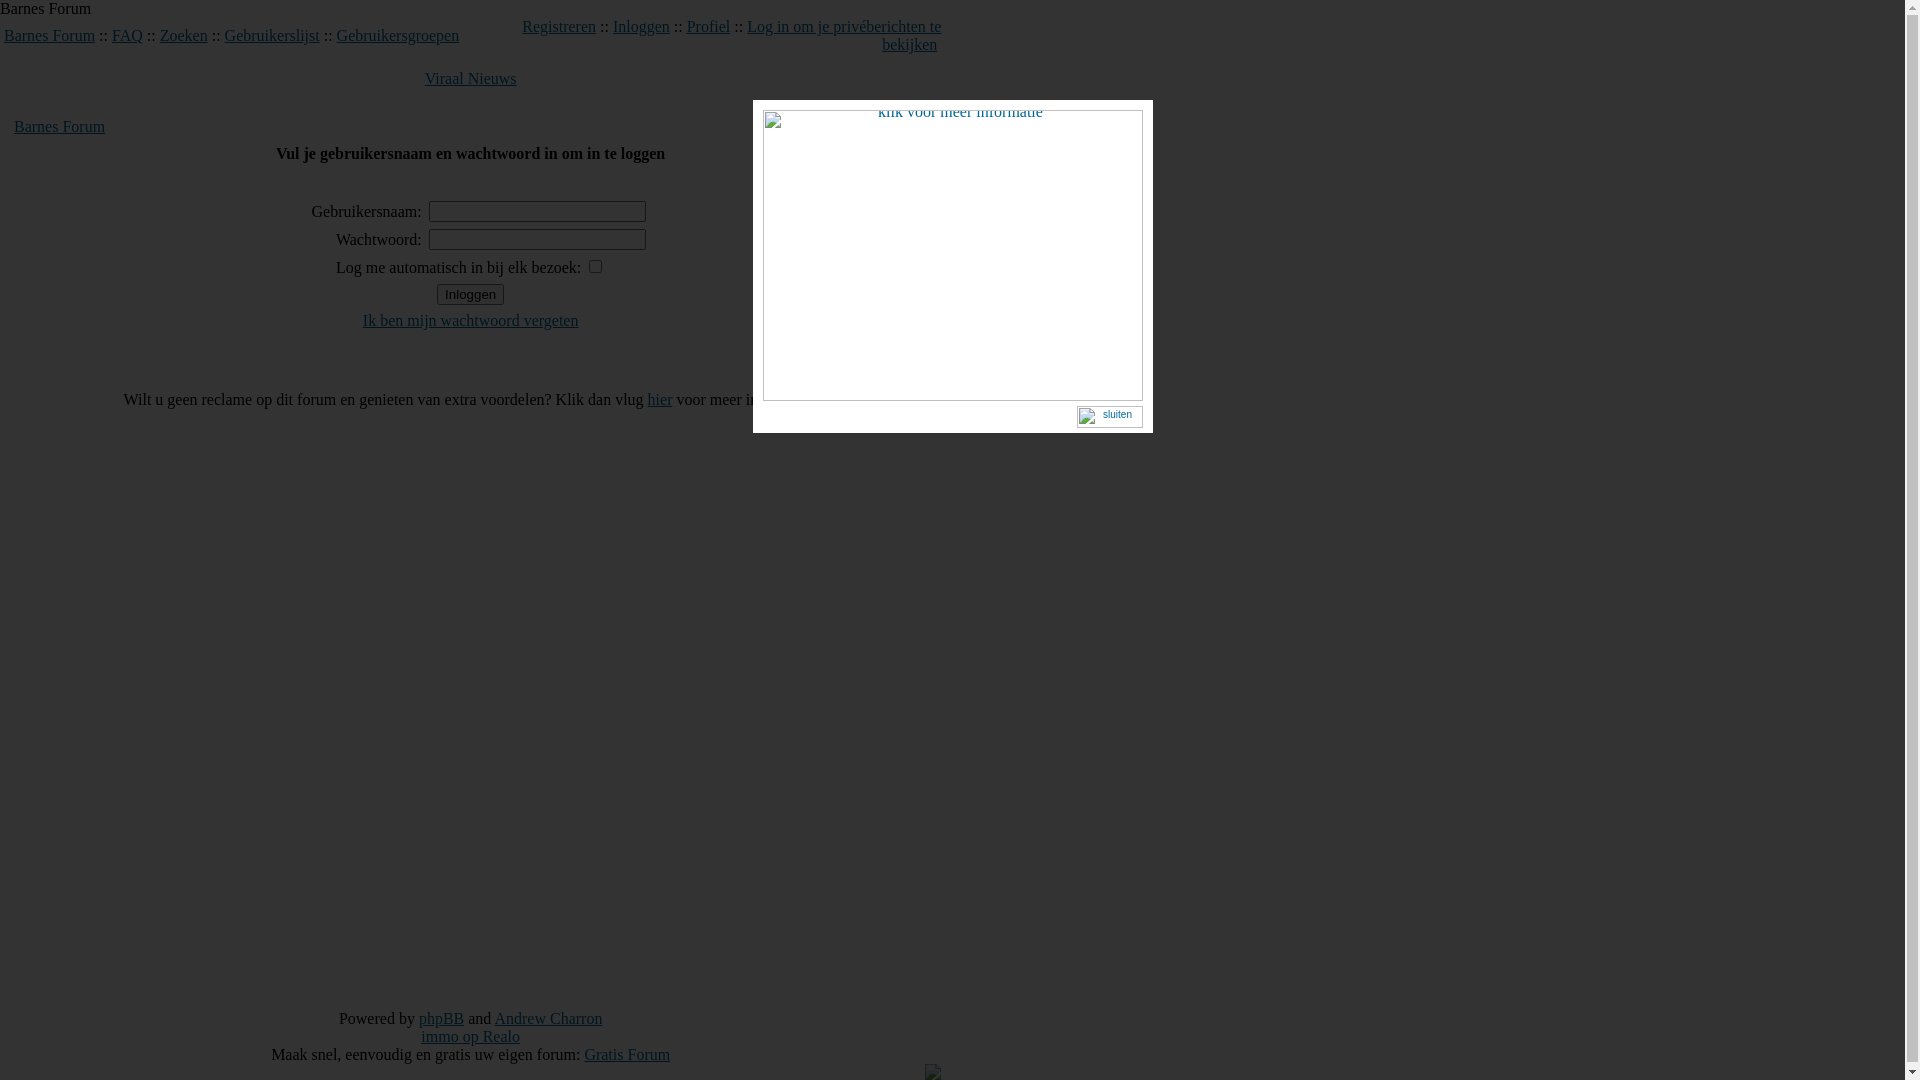 The height and width of the screenshot is (1080, 1920). Describe the element at coordinates (642, 26) in the screenshot. I see `Inloggen` at that location.